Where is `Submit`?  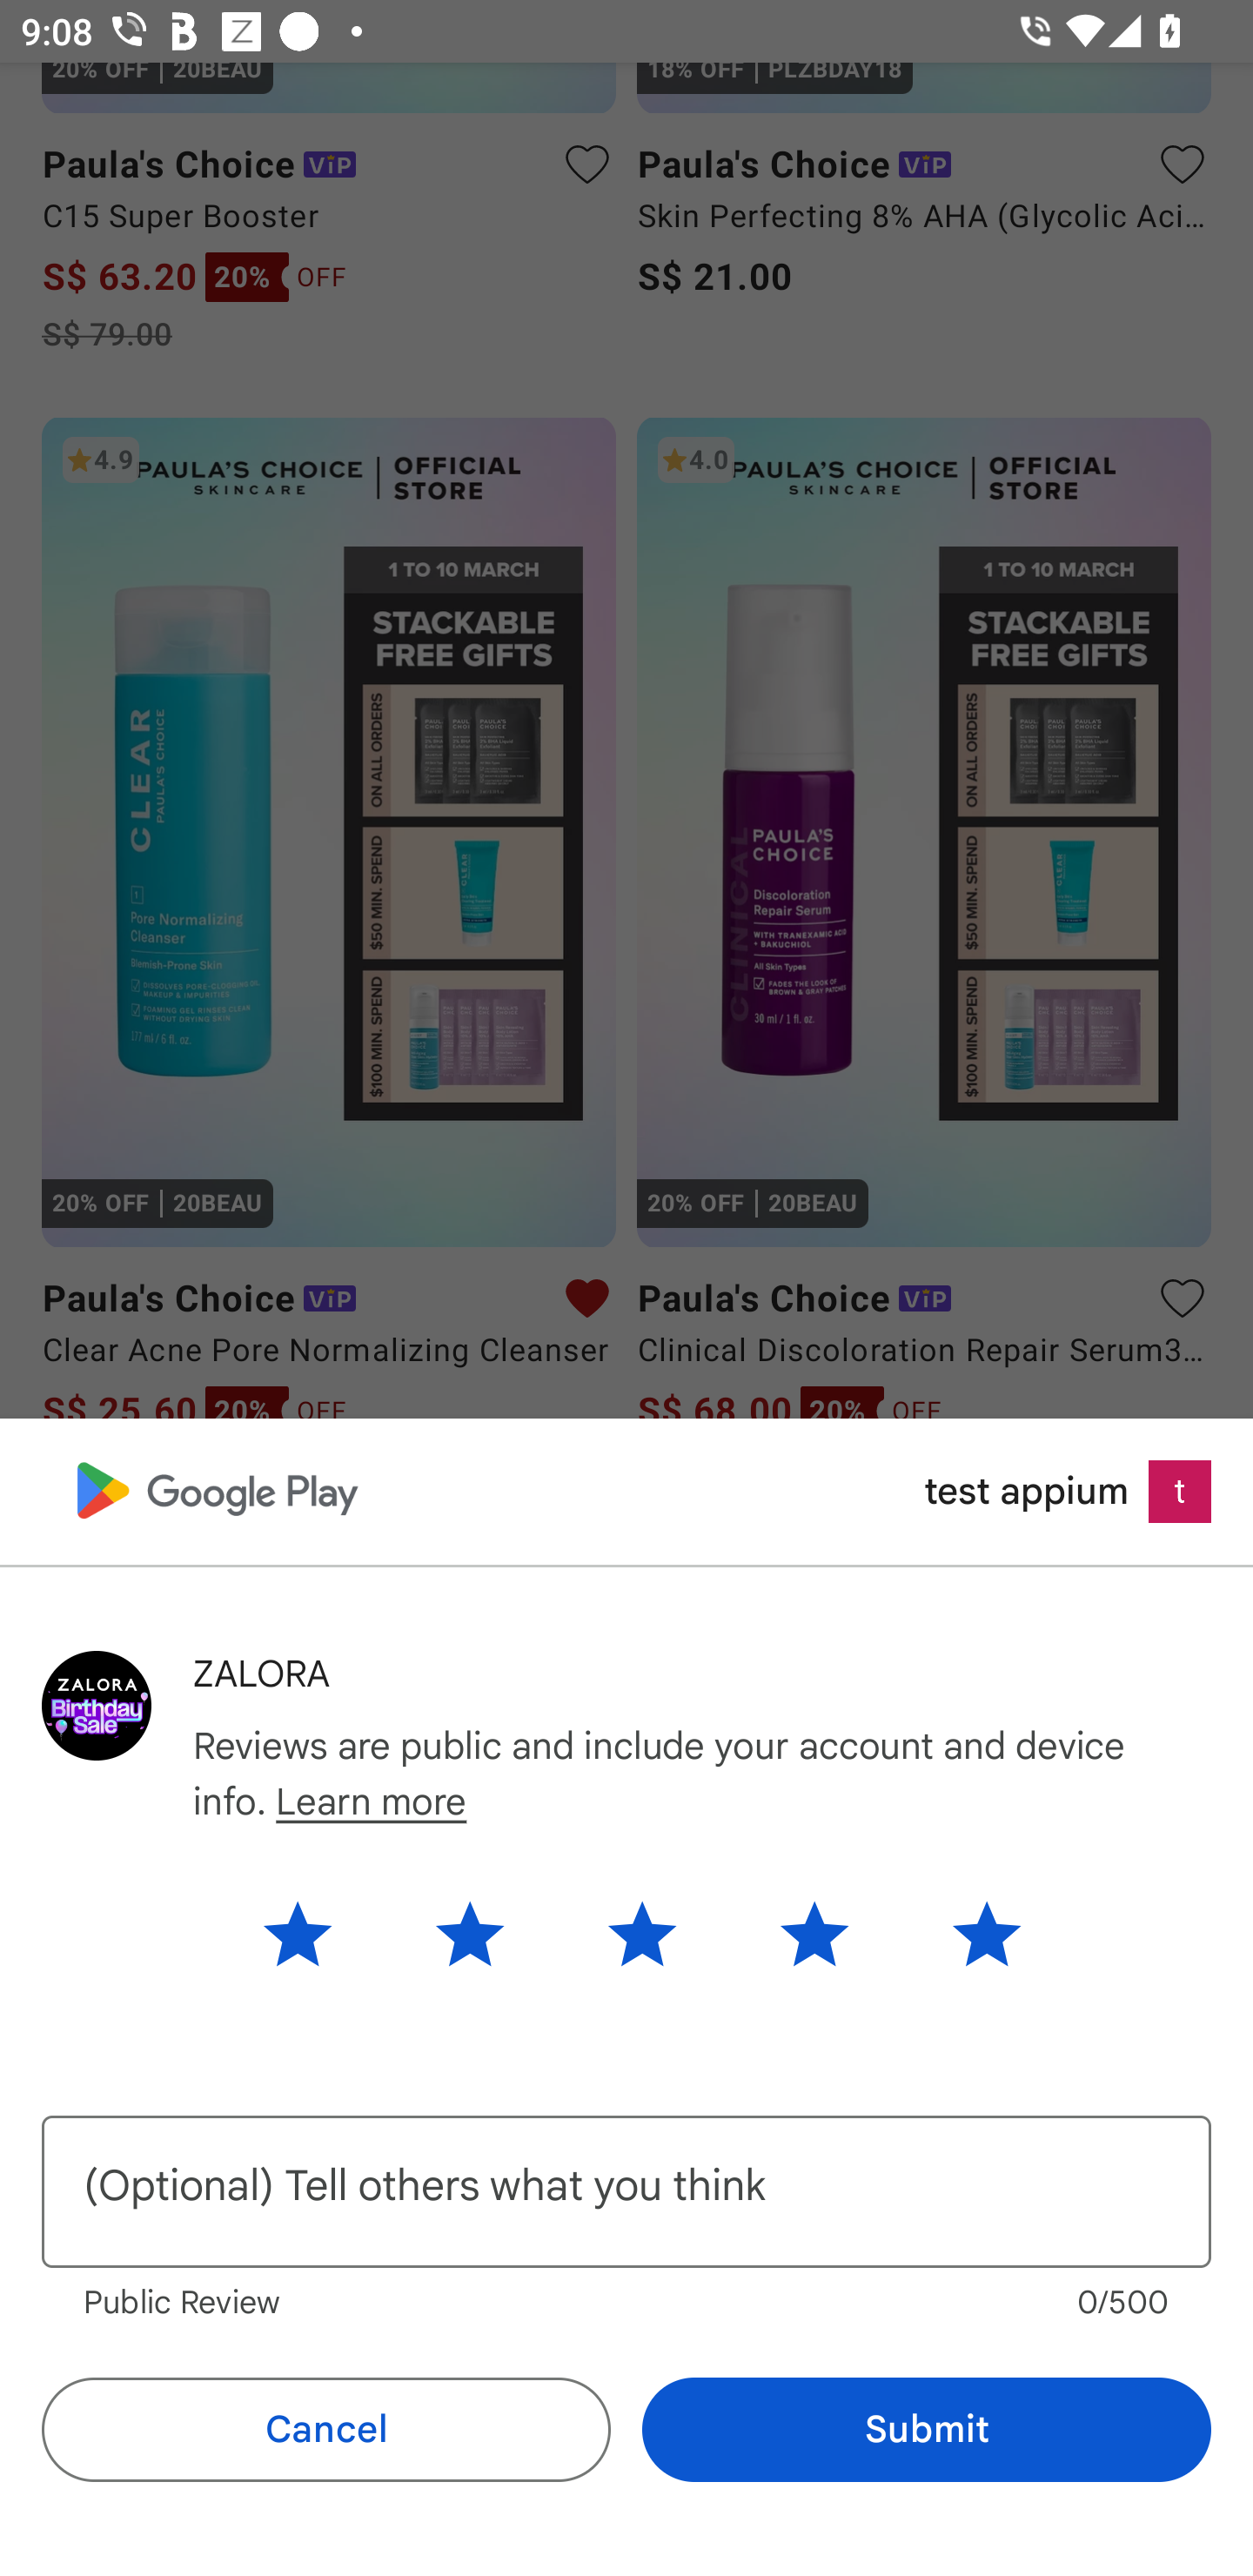 Submit is located at coordinates (926, 2430).